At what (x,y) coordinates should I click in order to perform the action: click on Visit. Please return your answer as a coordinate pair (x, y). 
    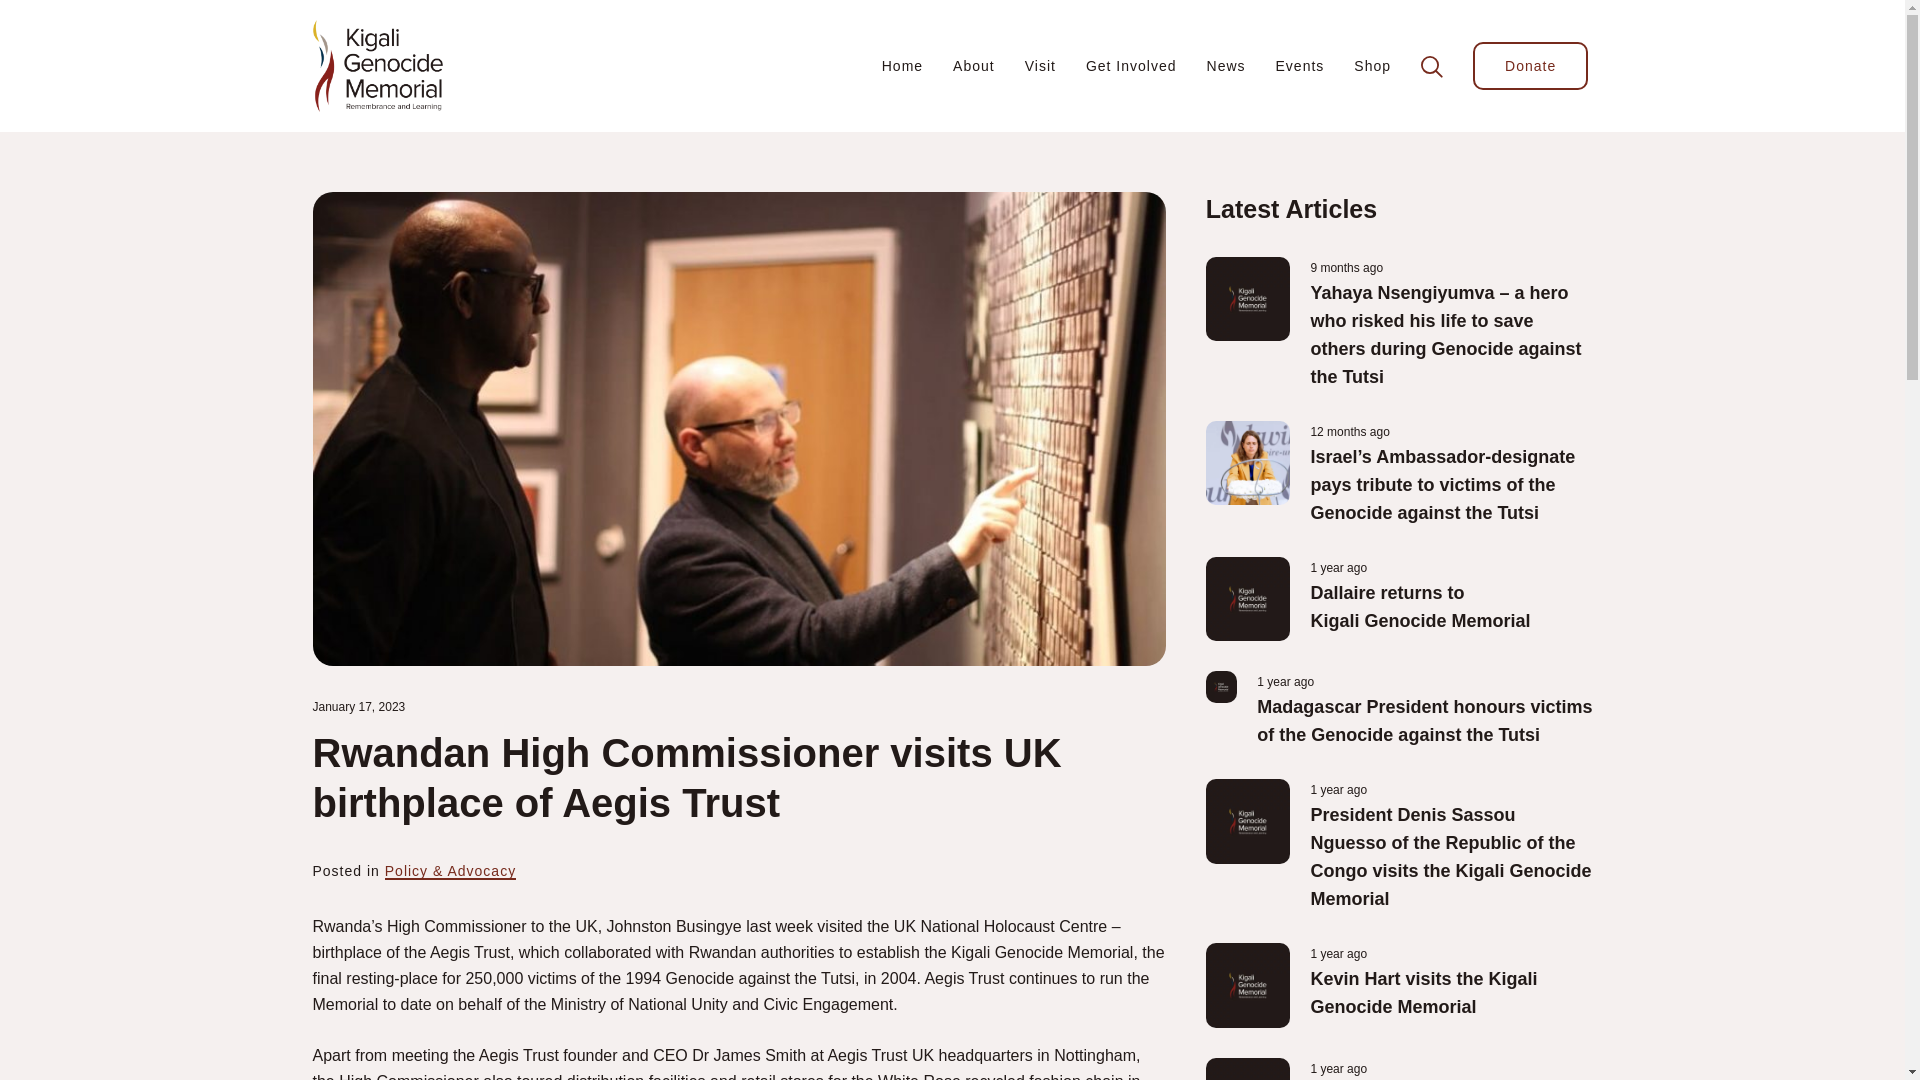
    Looking at the image, I should click on (1040, 66).